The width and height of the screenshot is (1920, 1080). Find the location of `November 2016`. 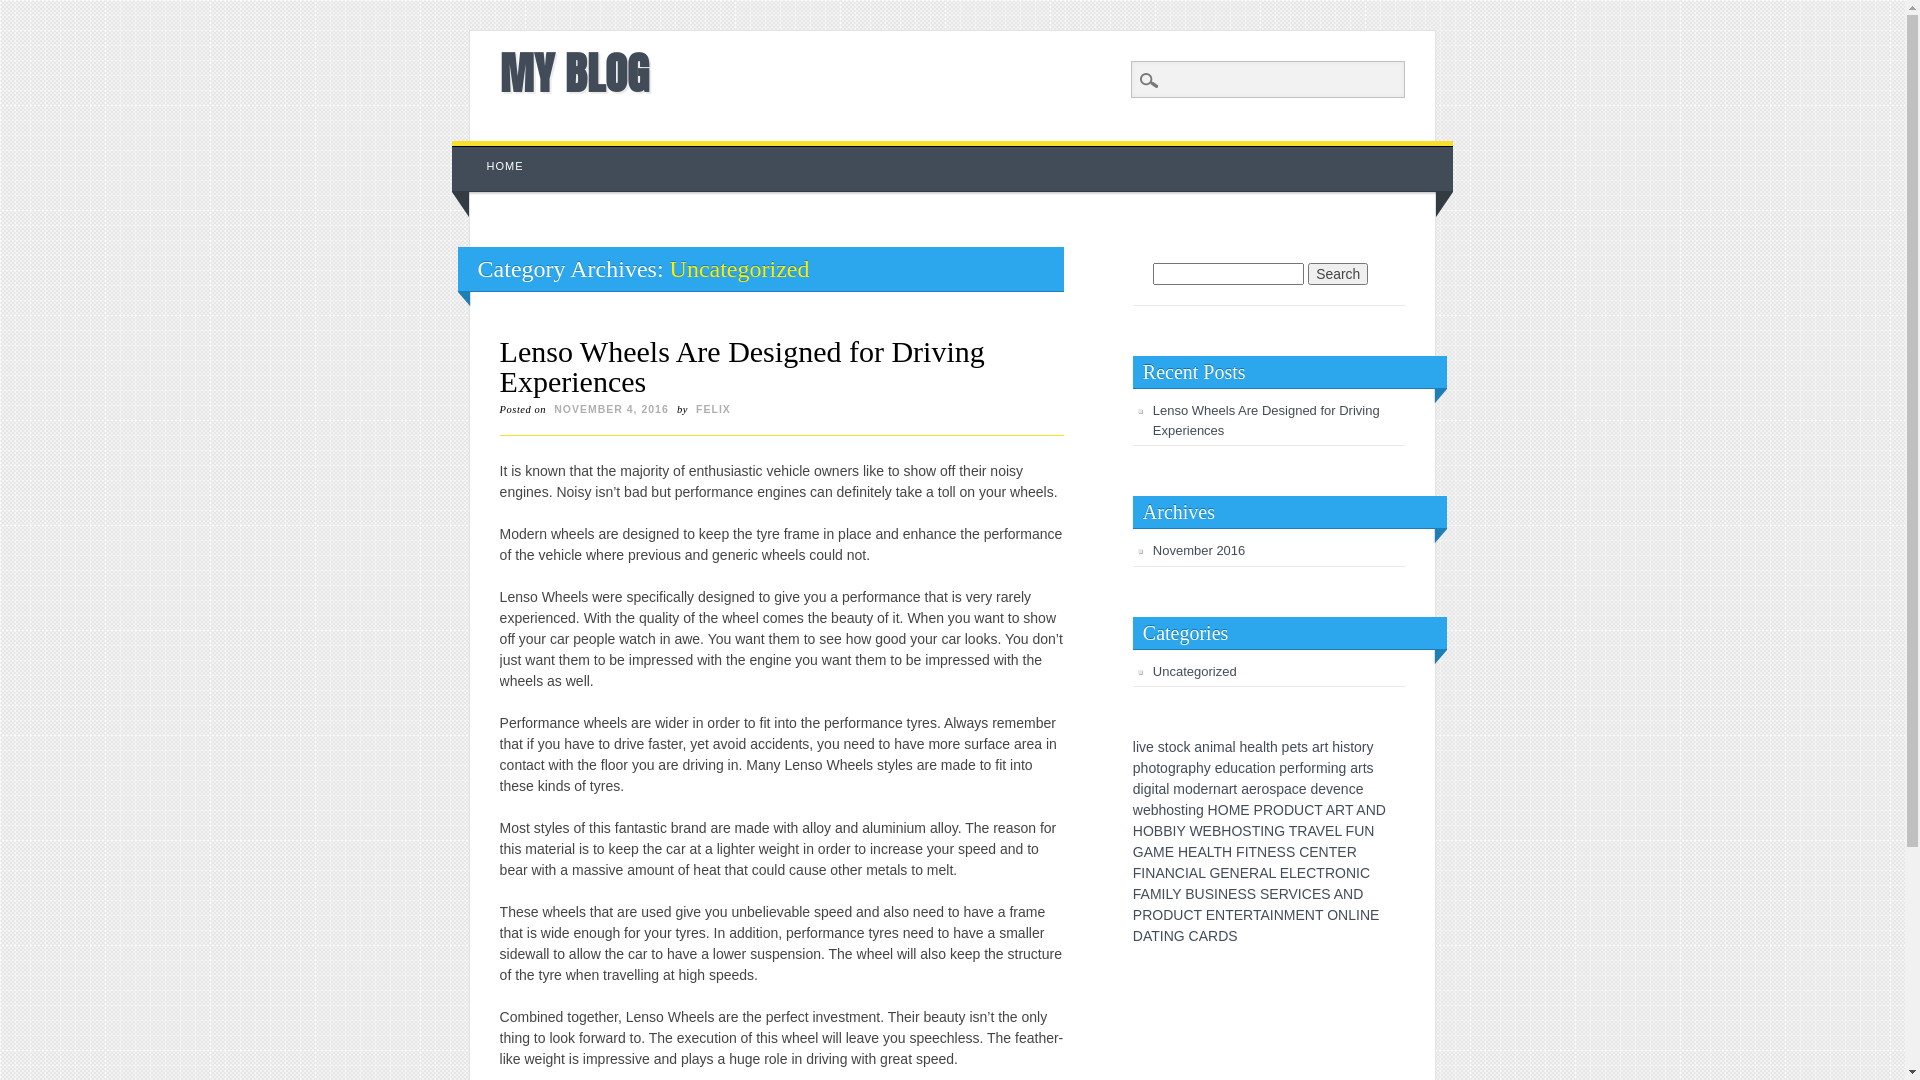

November 2016 is located at coordinates (1200, 550).